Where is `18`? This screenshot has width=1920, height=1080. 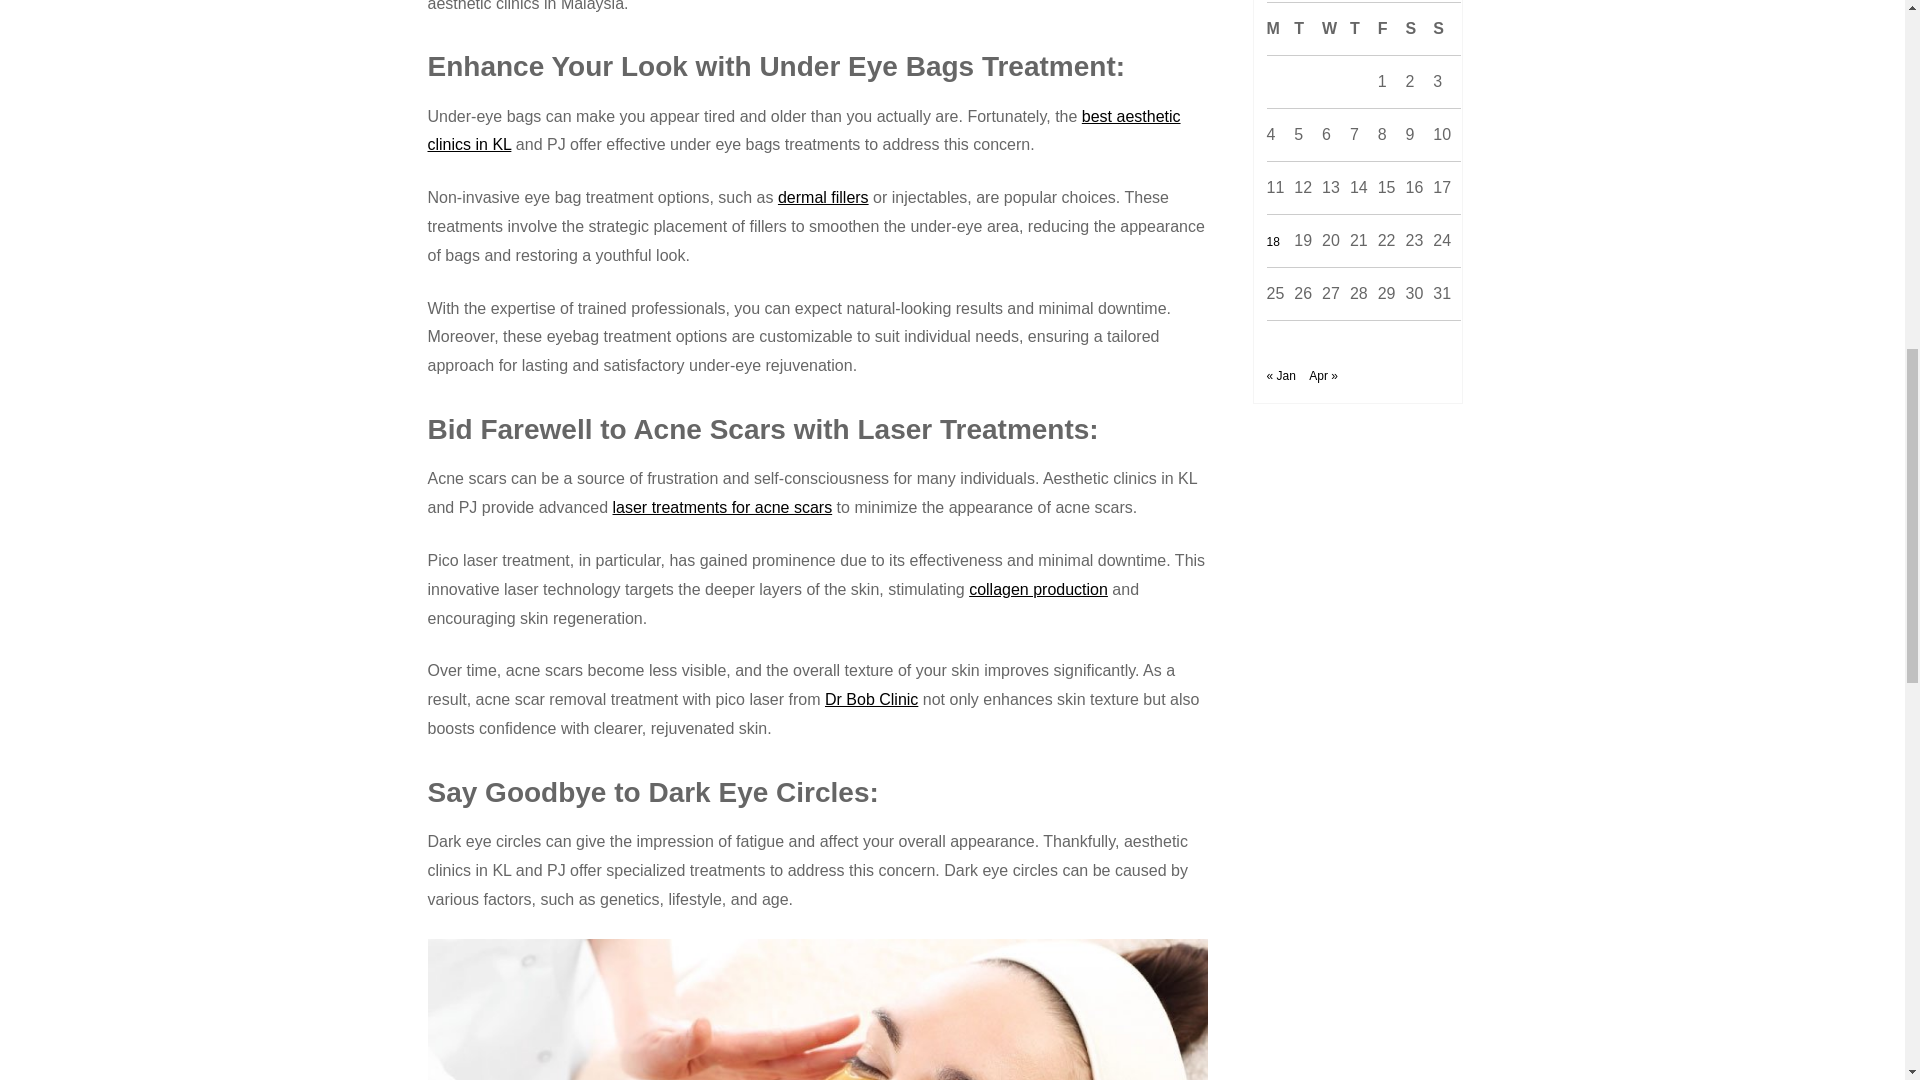
18 is located at coordinates (1272, 242).